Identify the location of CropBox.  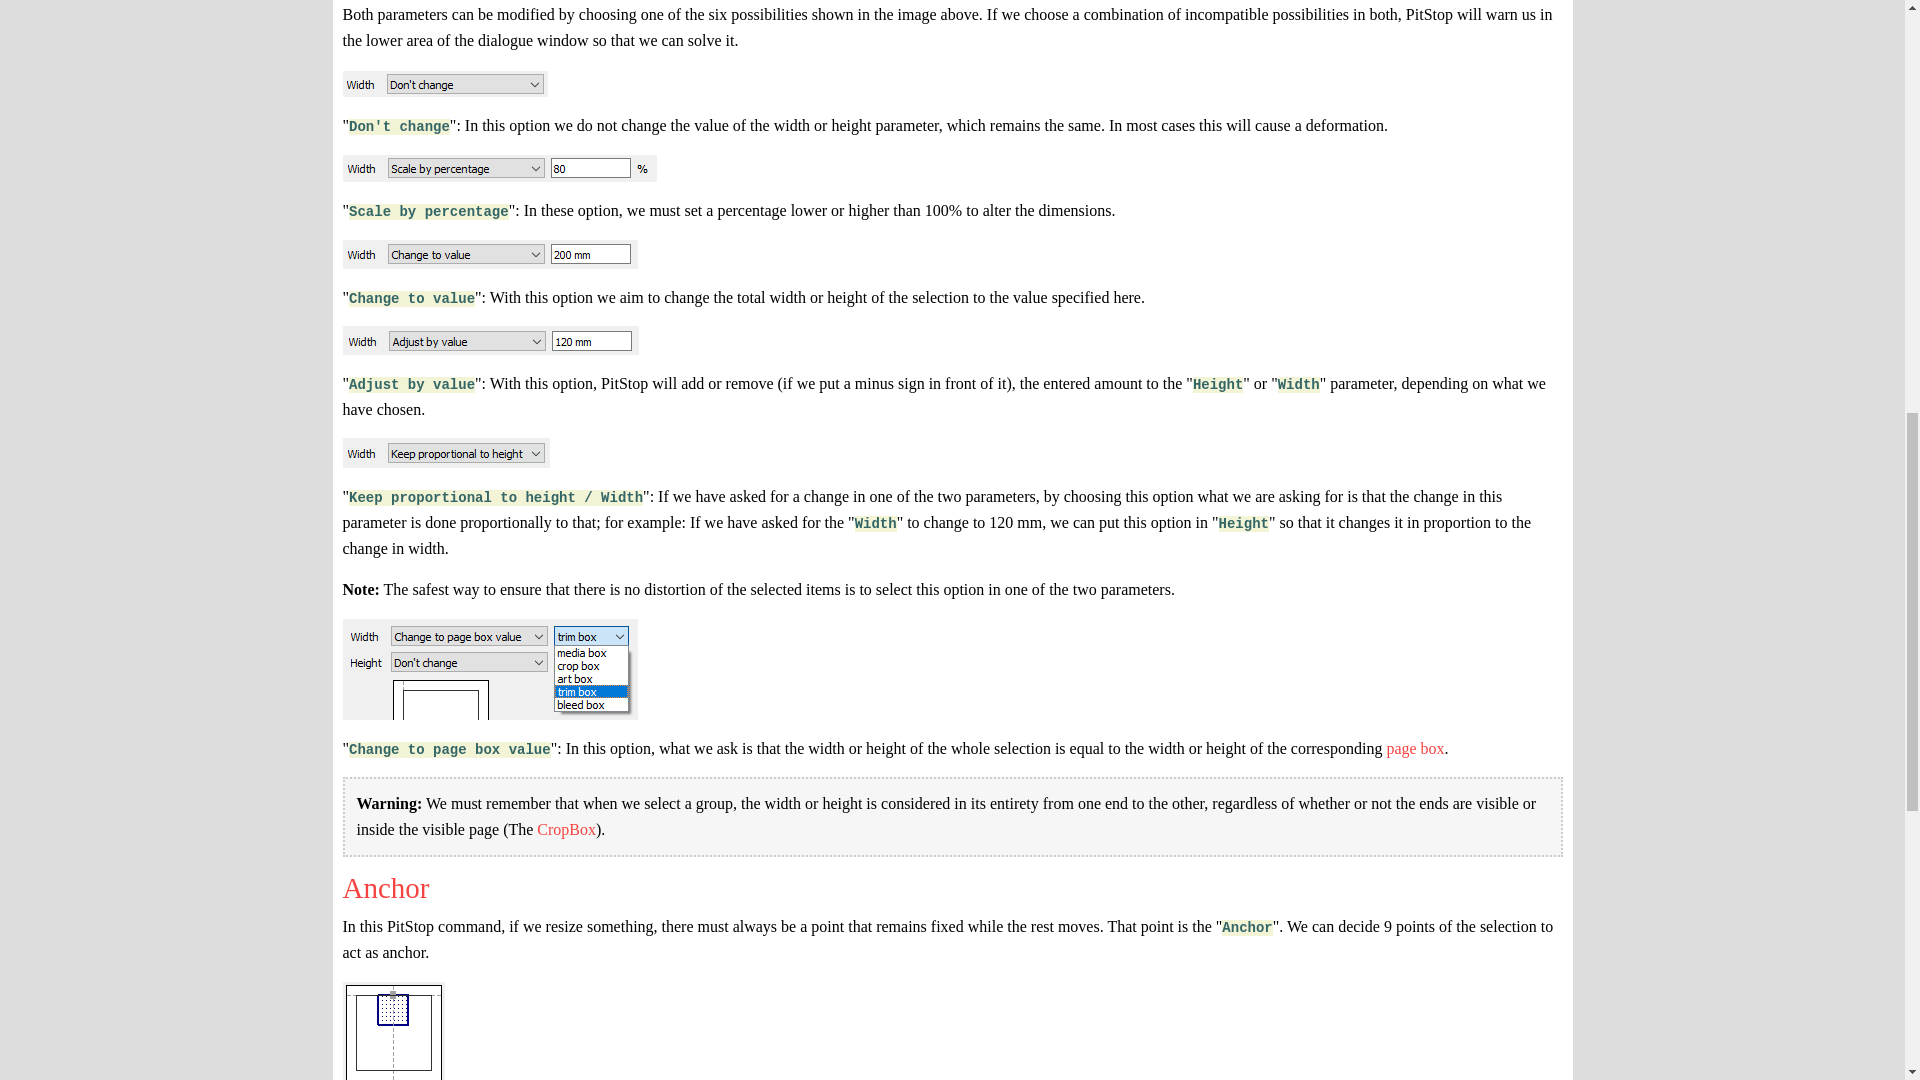
(566, 829).